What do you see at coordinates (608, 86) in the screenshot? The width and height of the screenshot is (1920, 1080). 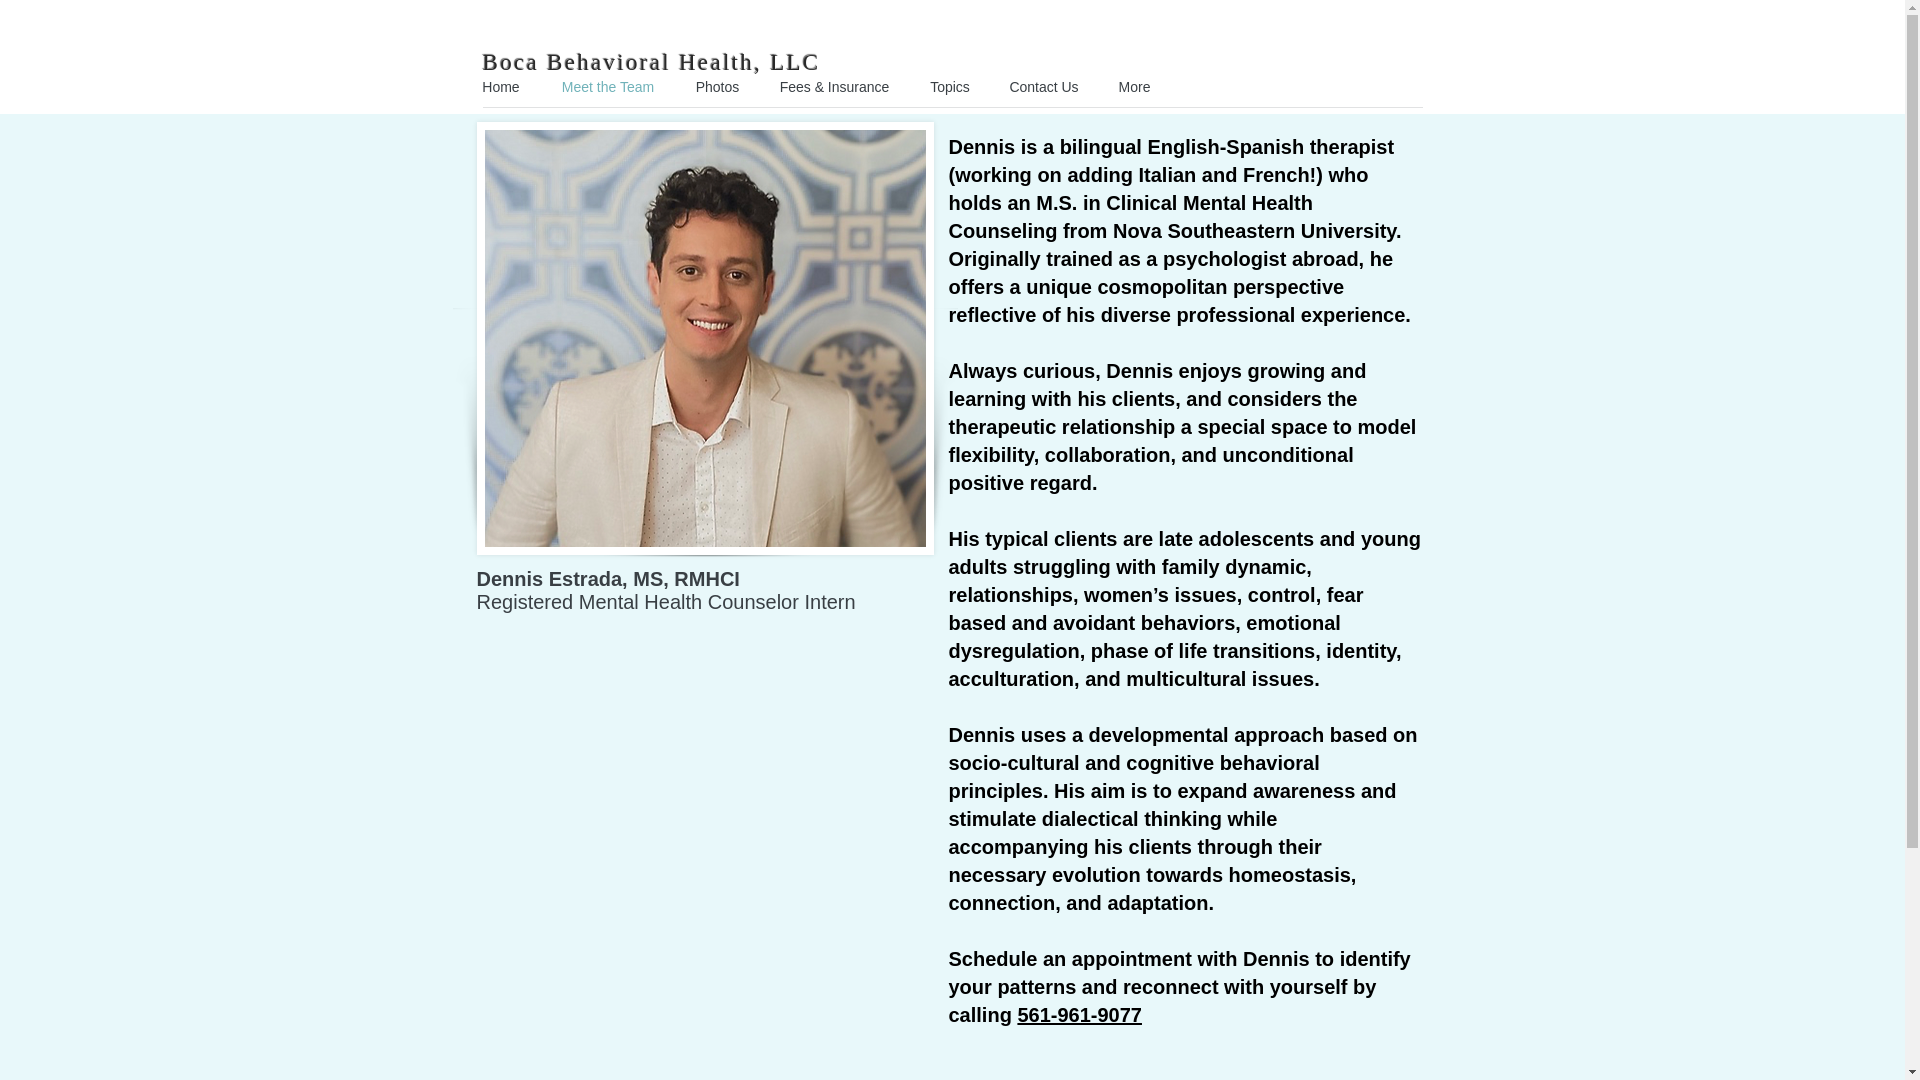 I see `Meet the Team` at bounding box center [608, 86].